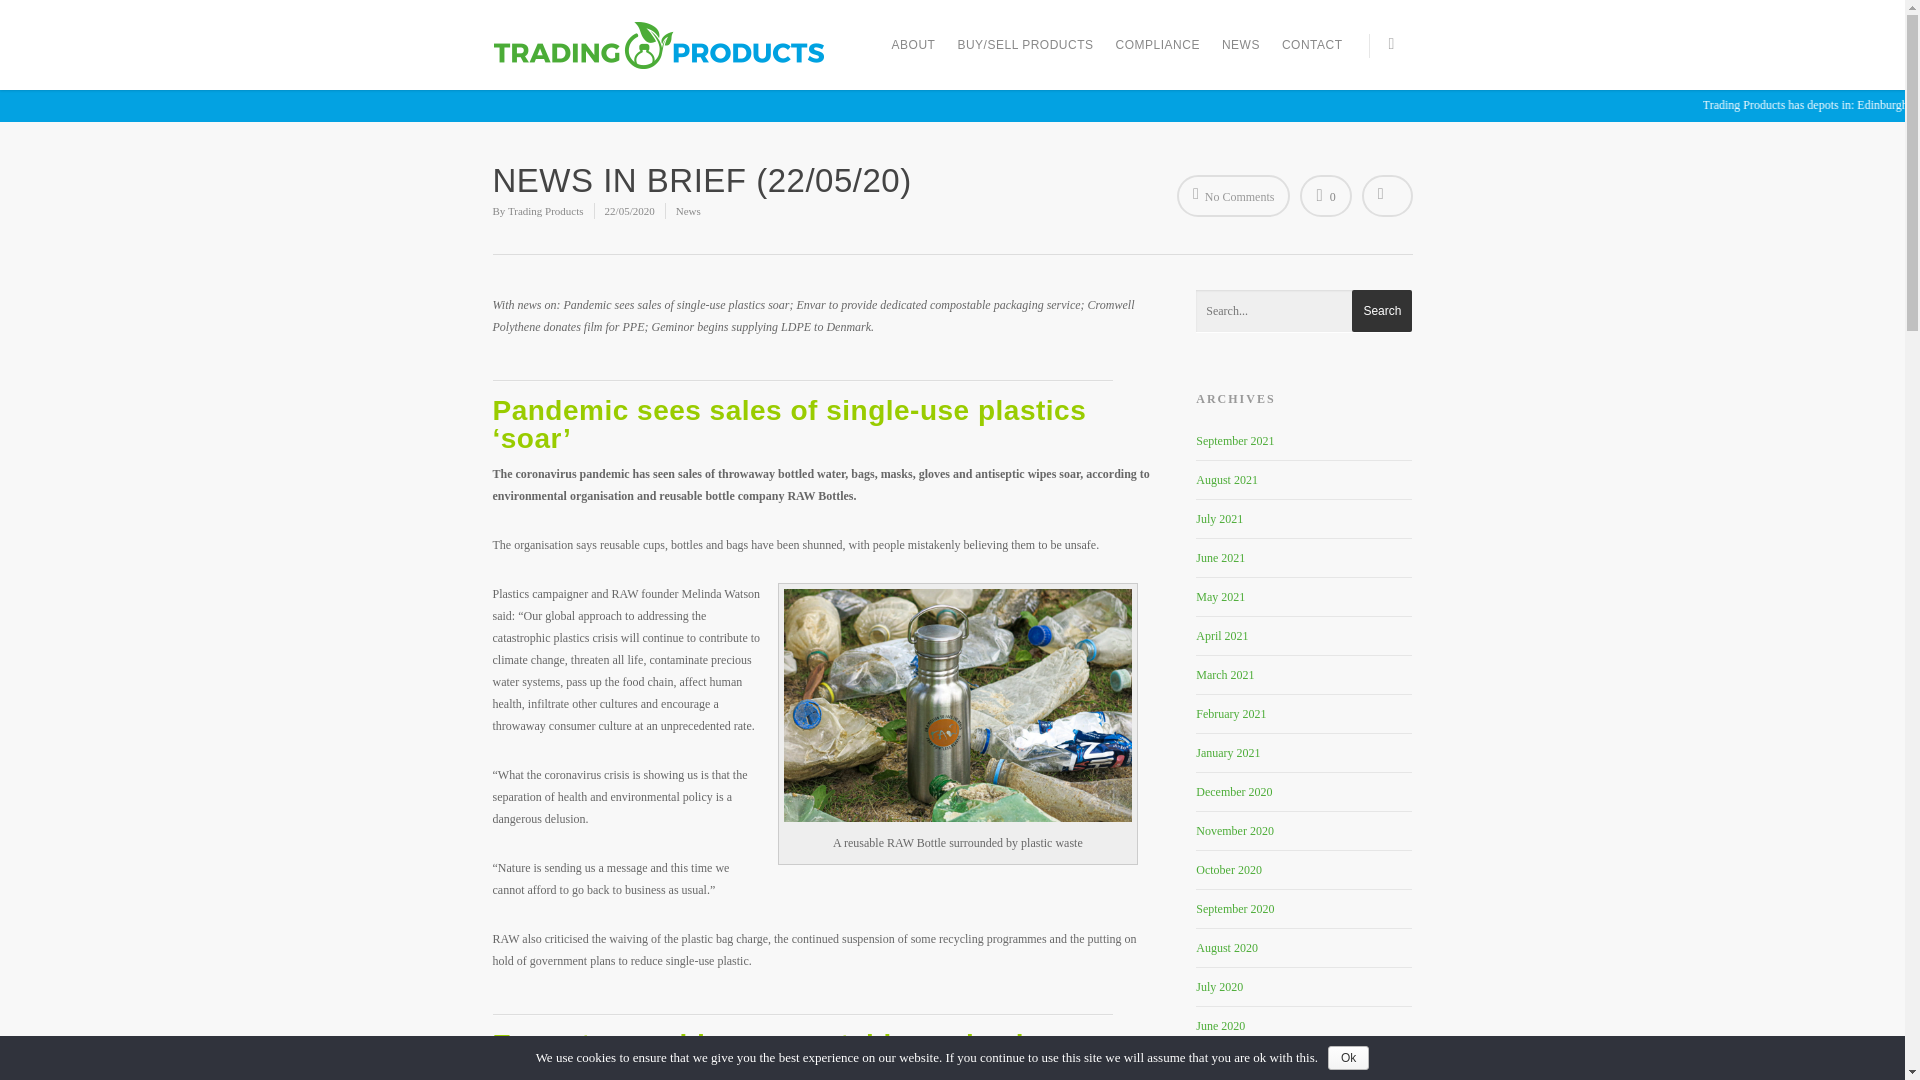 The height and width of the screenshot is (1080, 1920). Describe the element at coordinates (1381, 310) in the screenshot. I see `Search` at that location.